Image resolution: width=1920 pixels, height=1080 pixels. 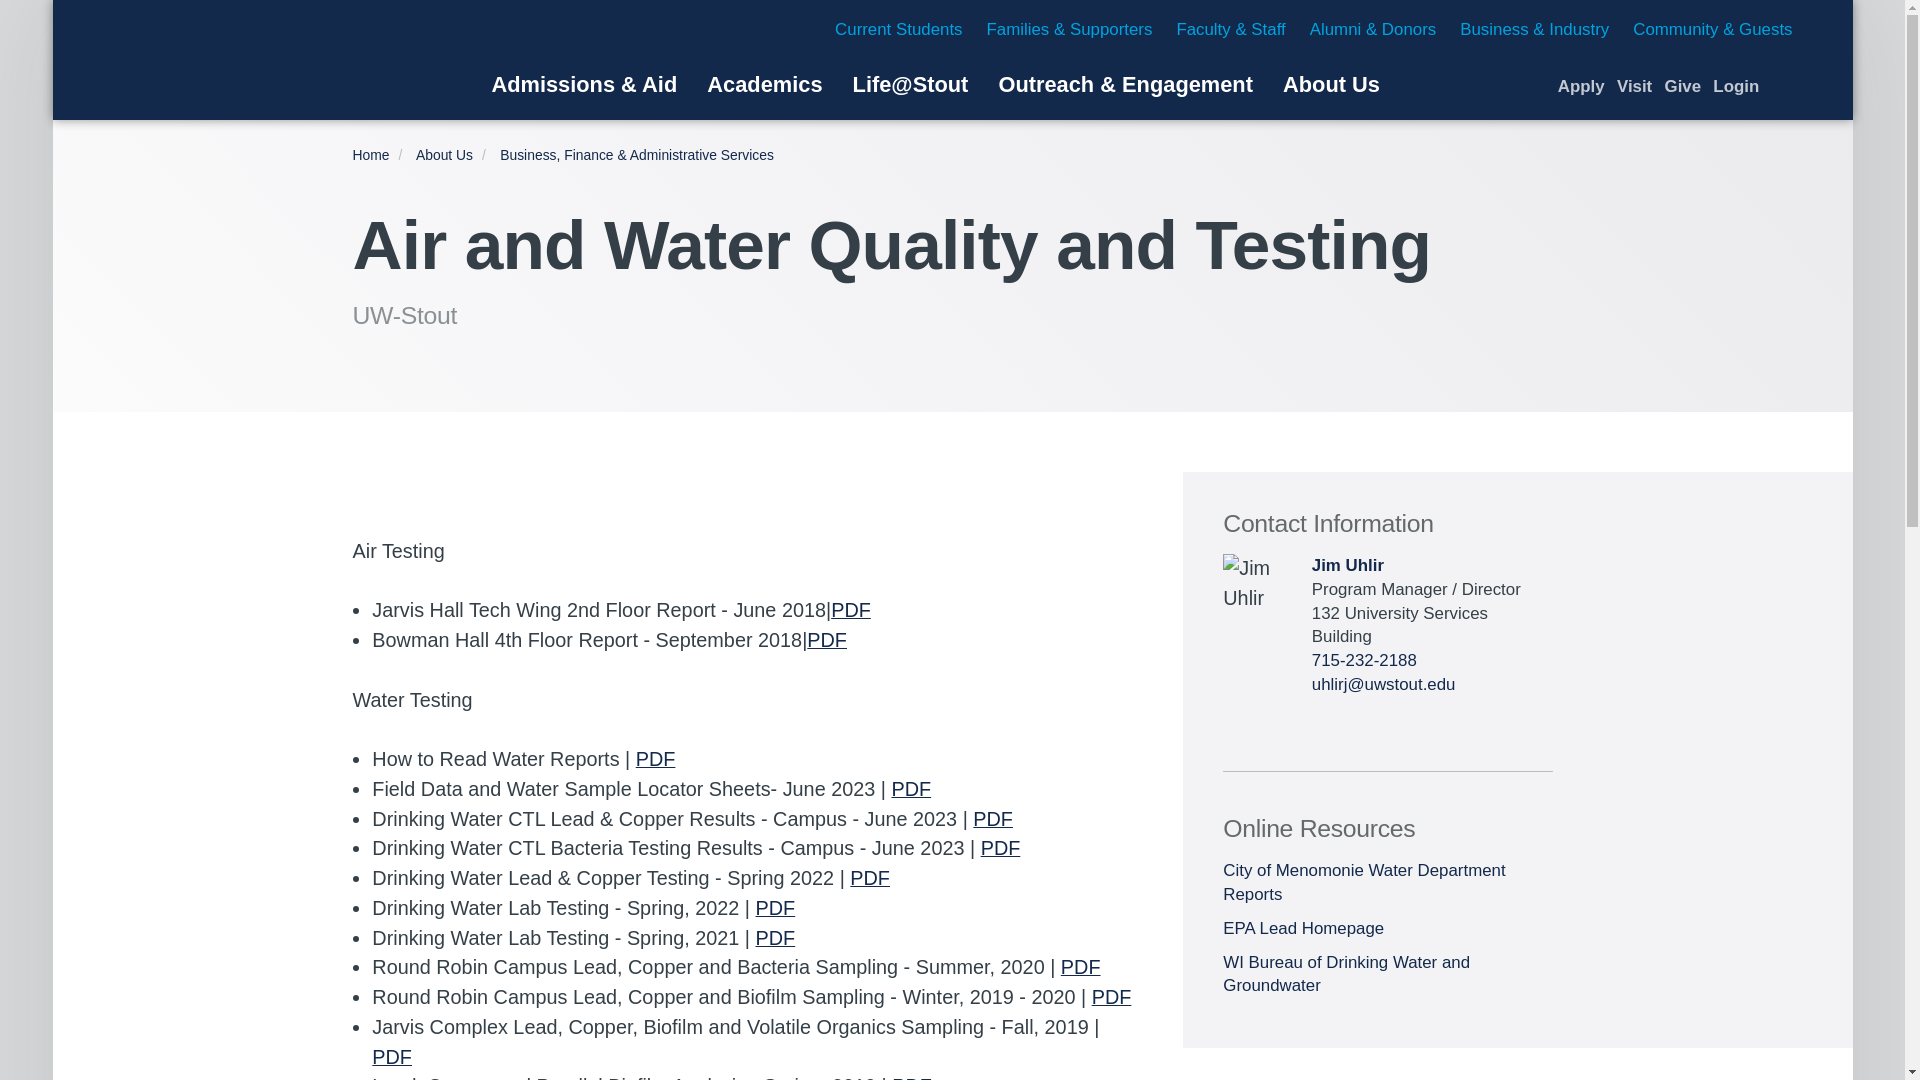 I want to click on Current Students, so click(x=898, y=29).